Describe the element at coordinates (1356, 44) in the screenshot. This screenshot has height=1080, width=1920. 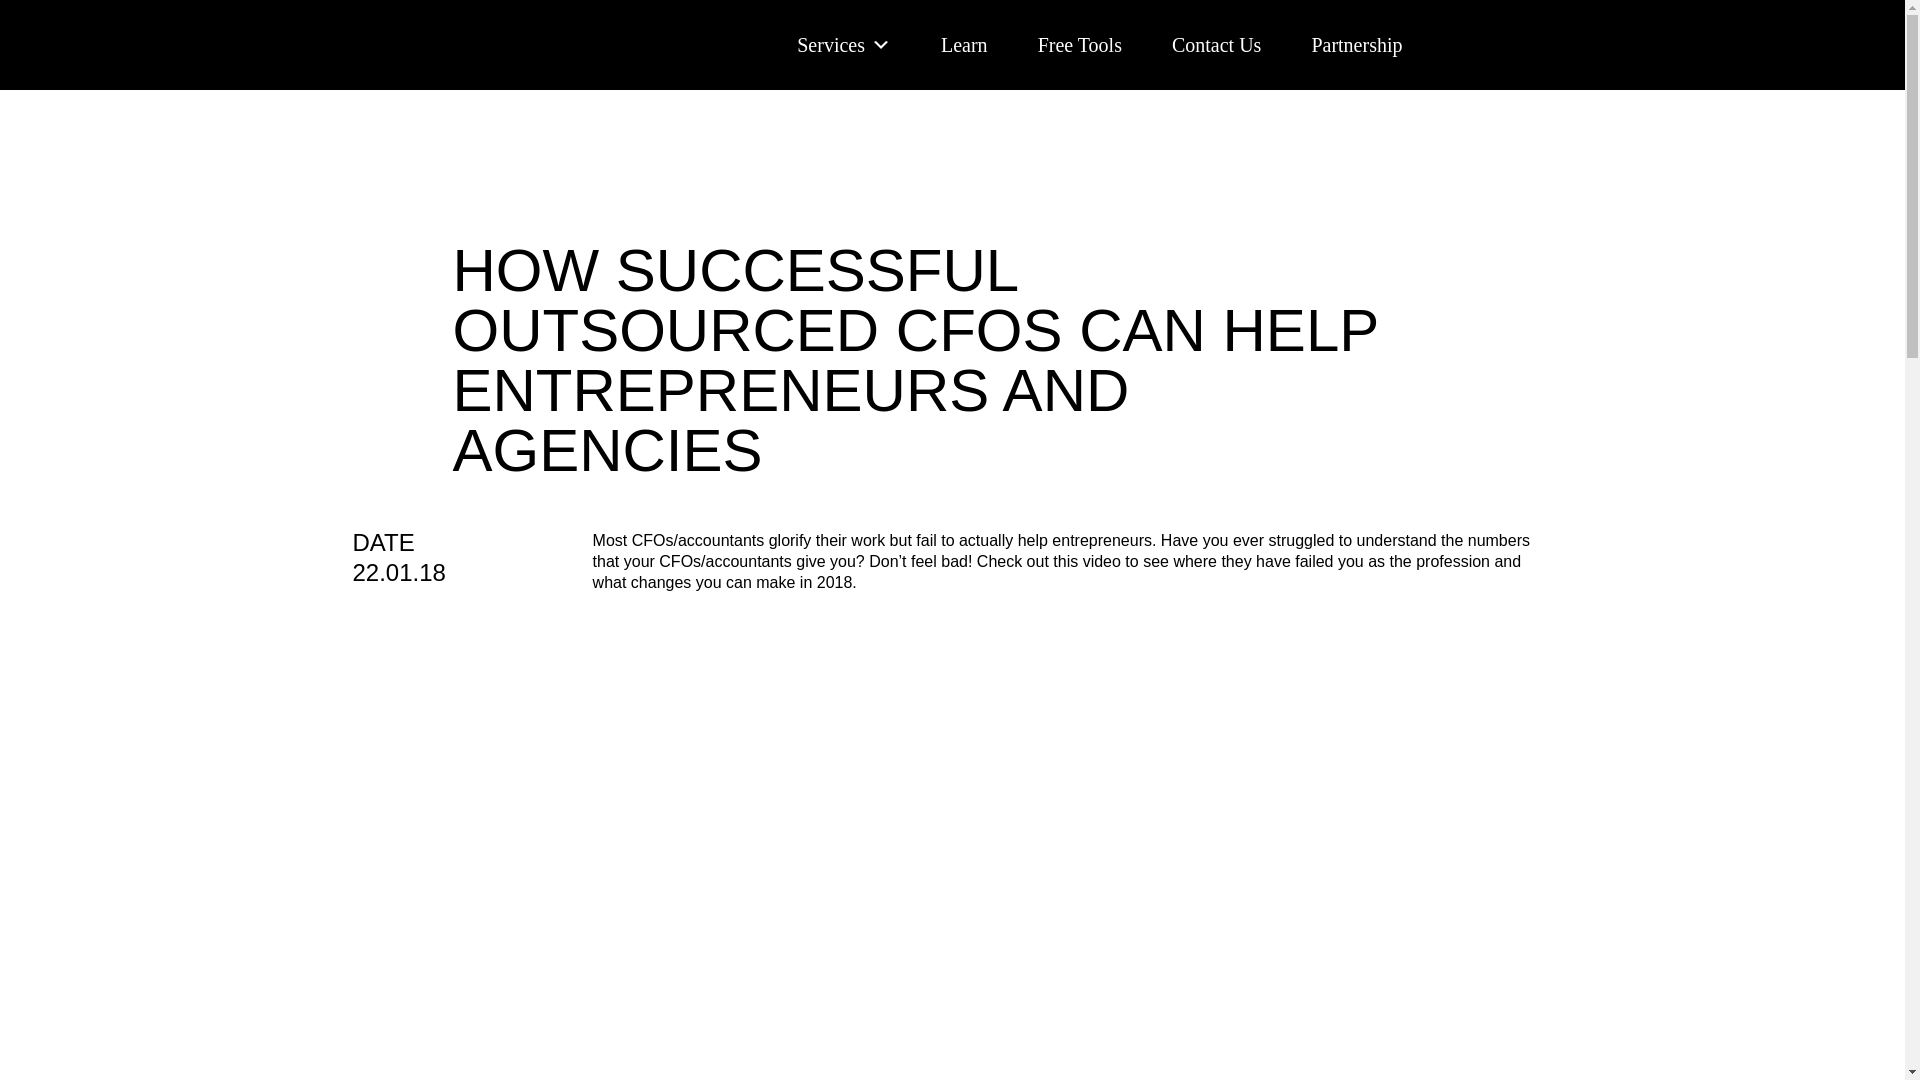
I see `Partnership` at that location.